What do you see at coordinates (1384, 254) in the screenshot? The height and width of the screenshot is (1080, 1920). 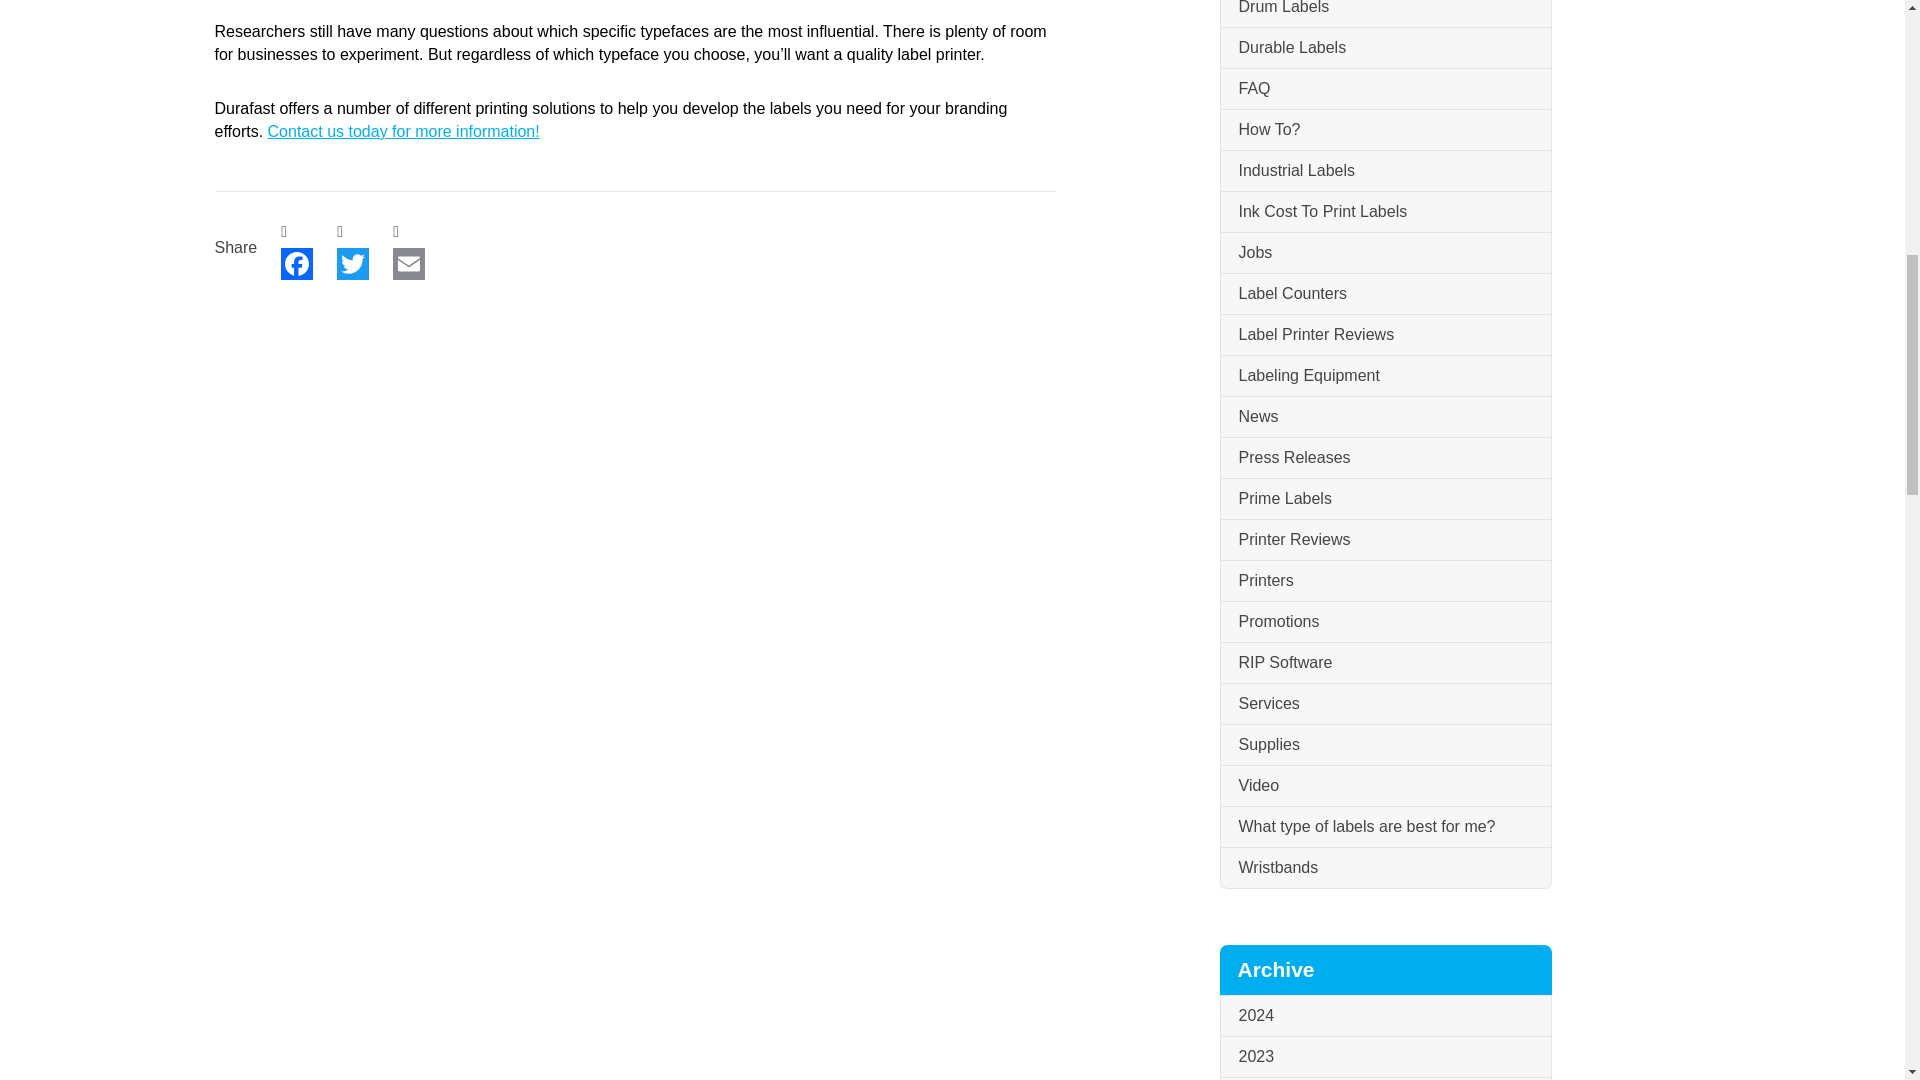 I see `Jobs` at bounding box center [1384, 254].